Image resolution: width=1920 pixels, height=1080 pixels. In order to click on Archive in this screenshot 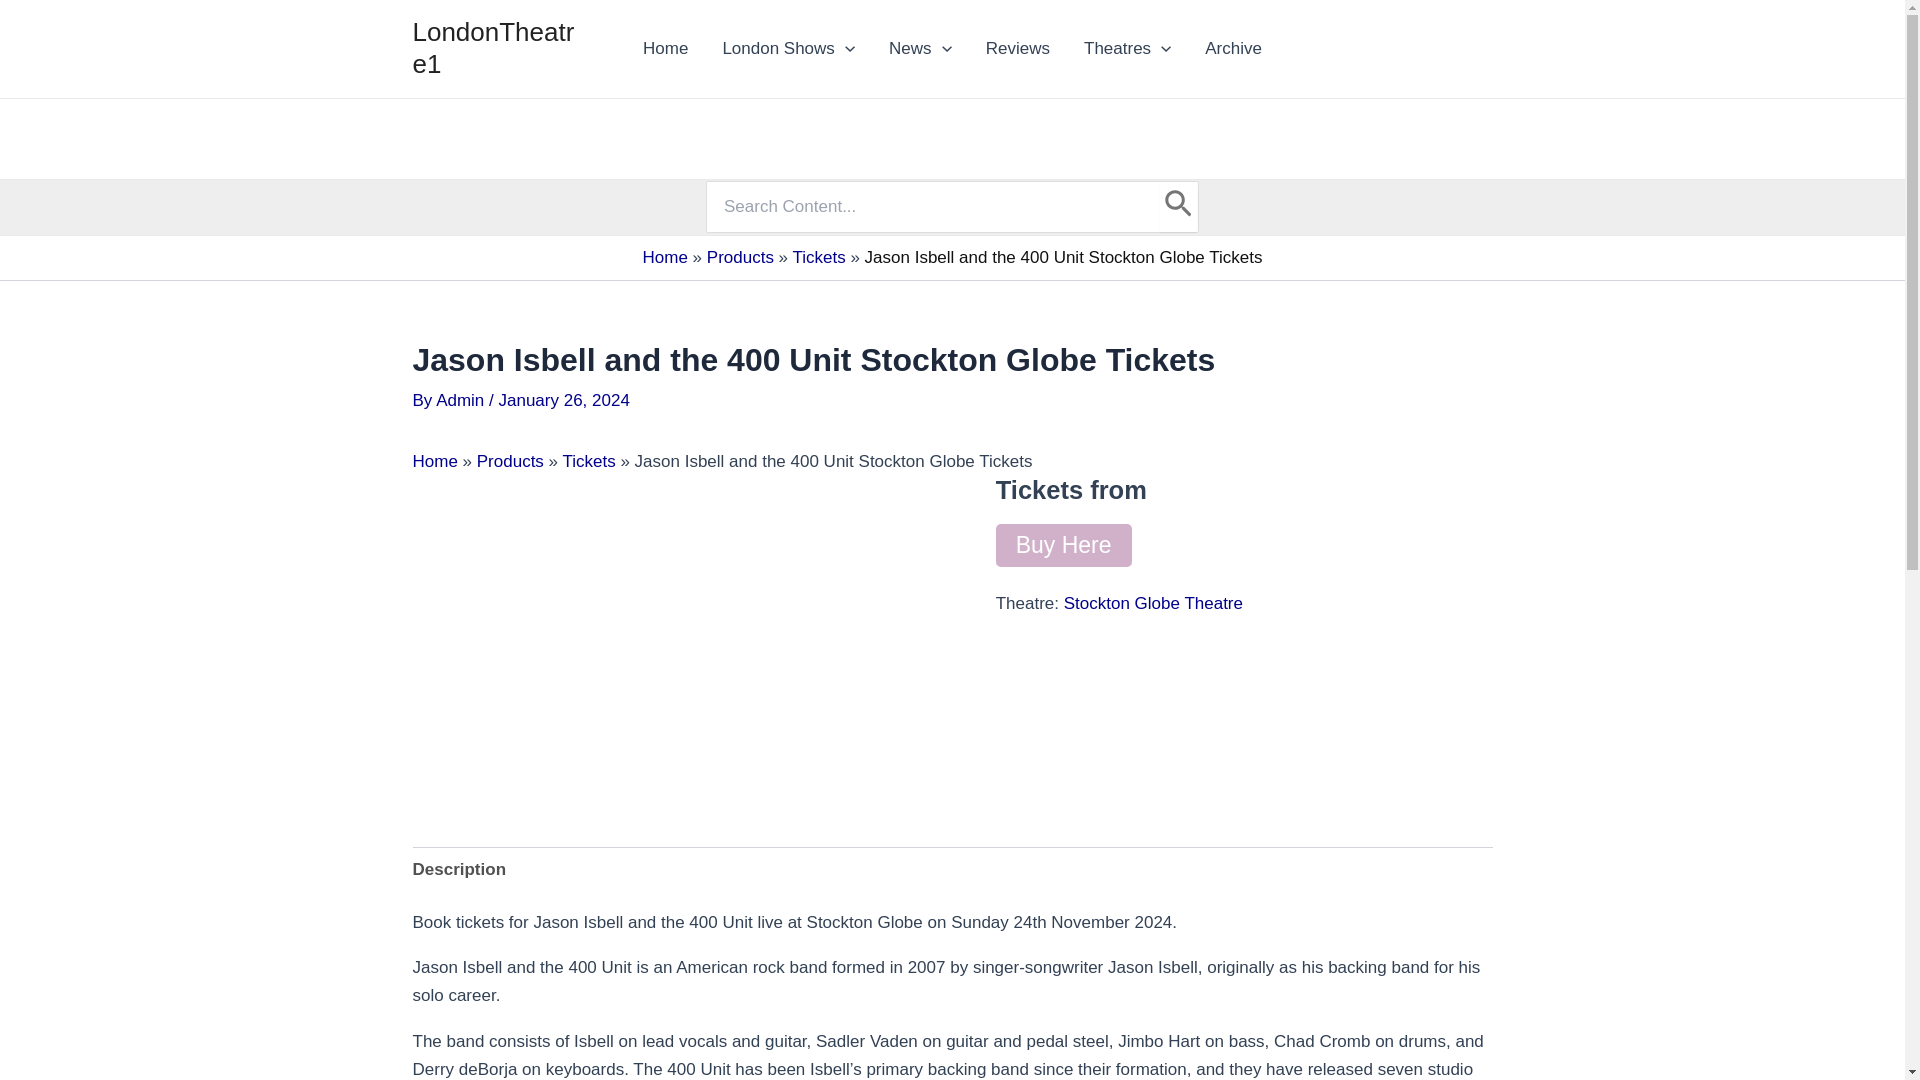, I will do `click(1233, 48)`.